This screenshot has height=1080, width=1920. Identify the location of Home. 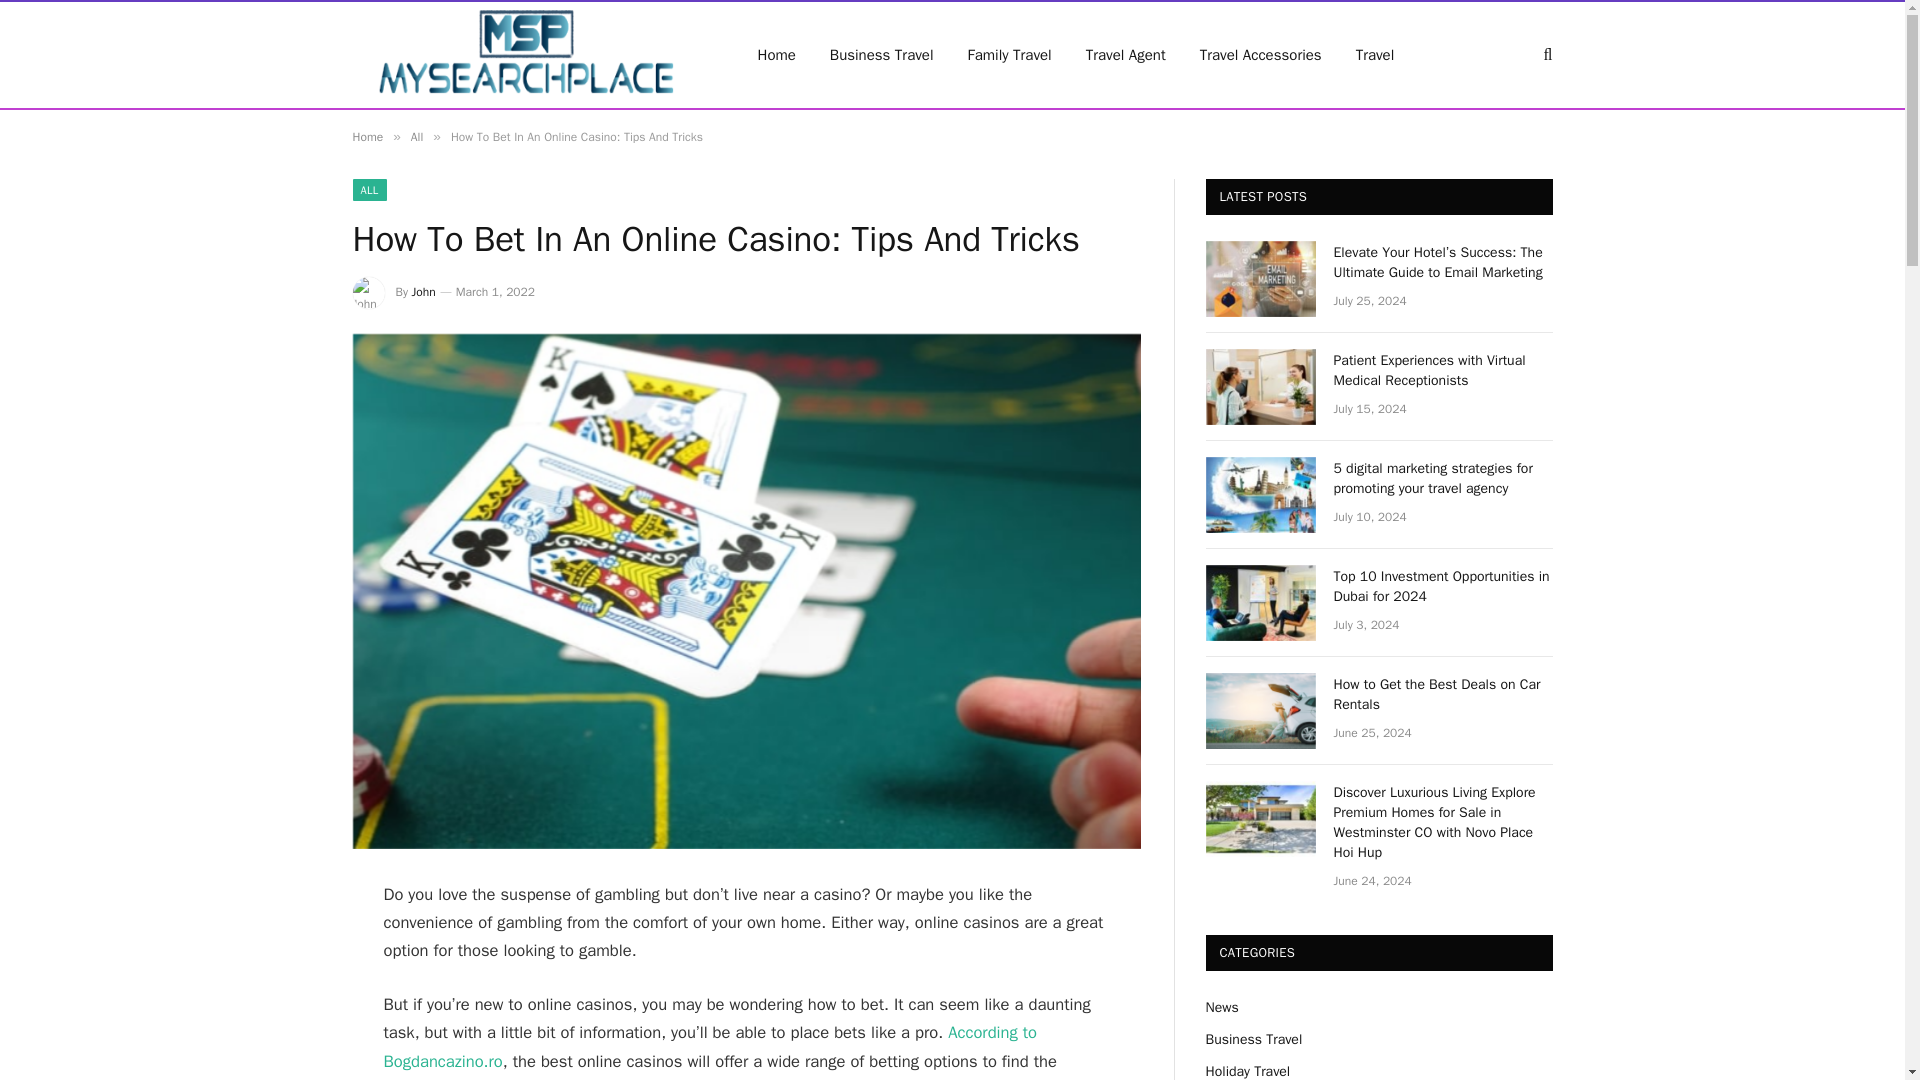
(366, 136).